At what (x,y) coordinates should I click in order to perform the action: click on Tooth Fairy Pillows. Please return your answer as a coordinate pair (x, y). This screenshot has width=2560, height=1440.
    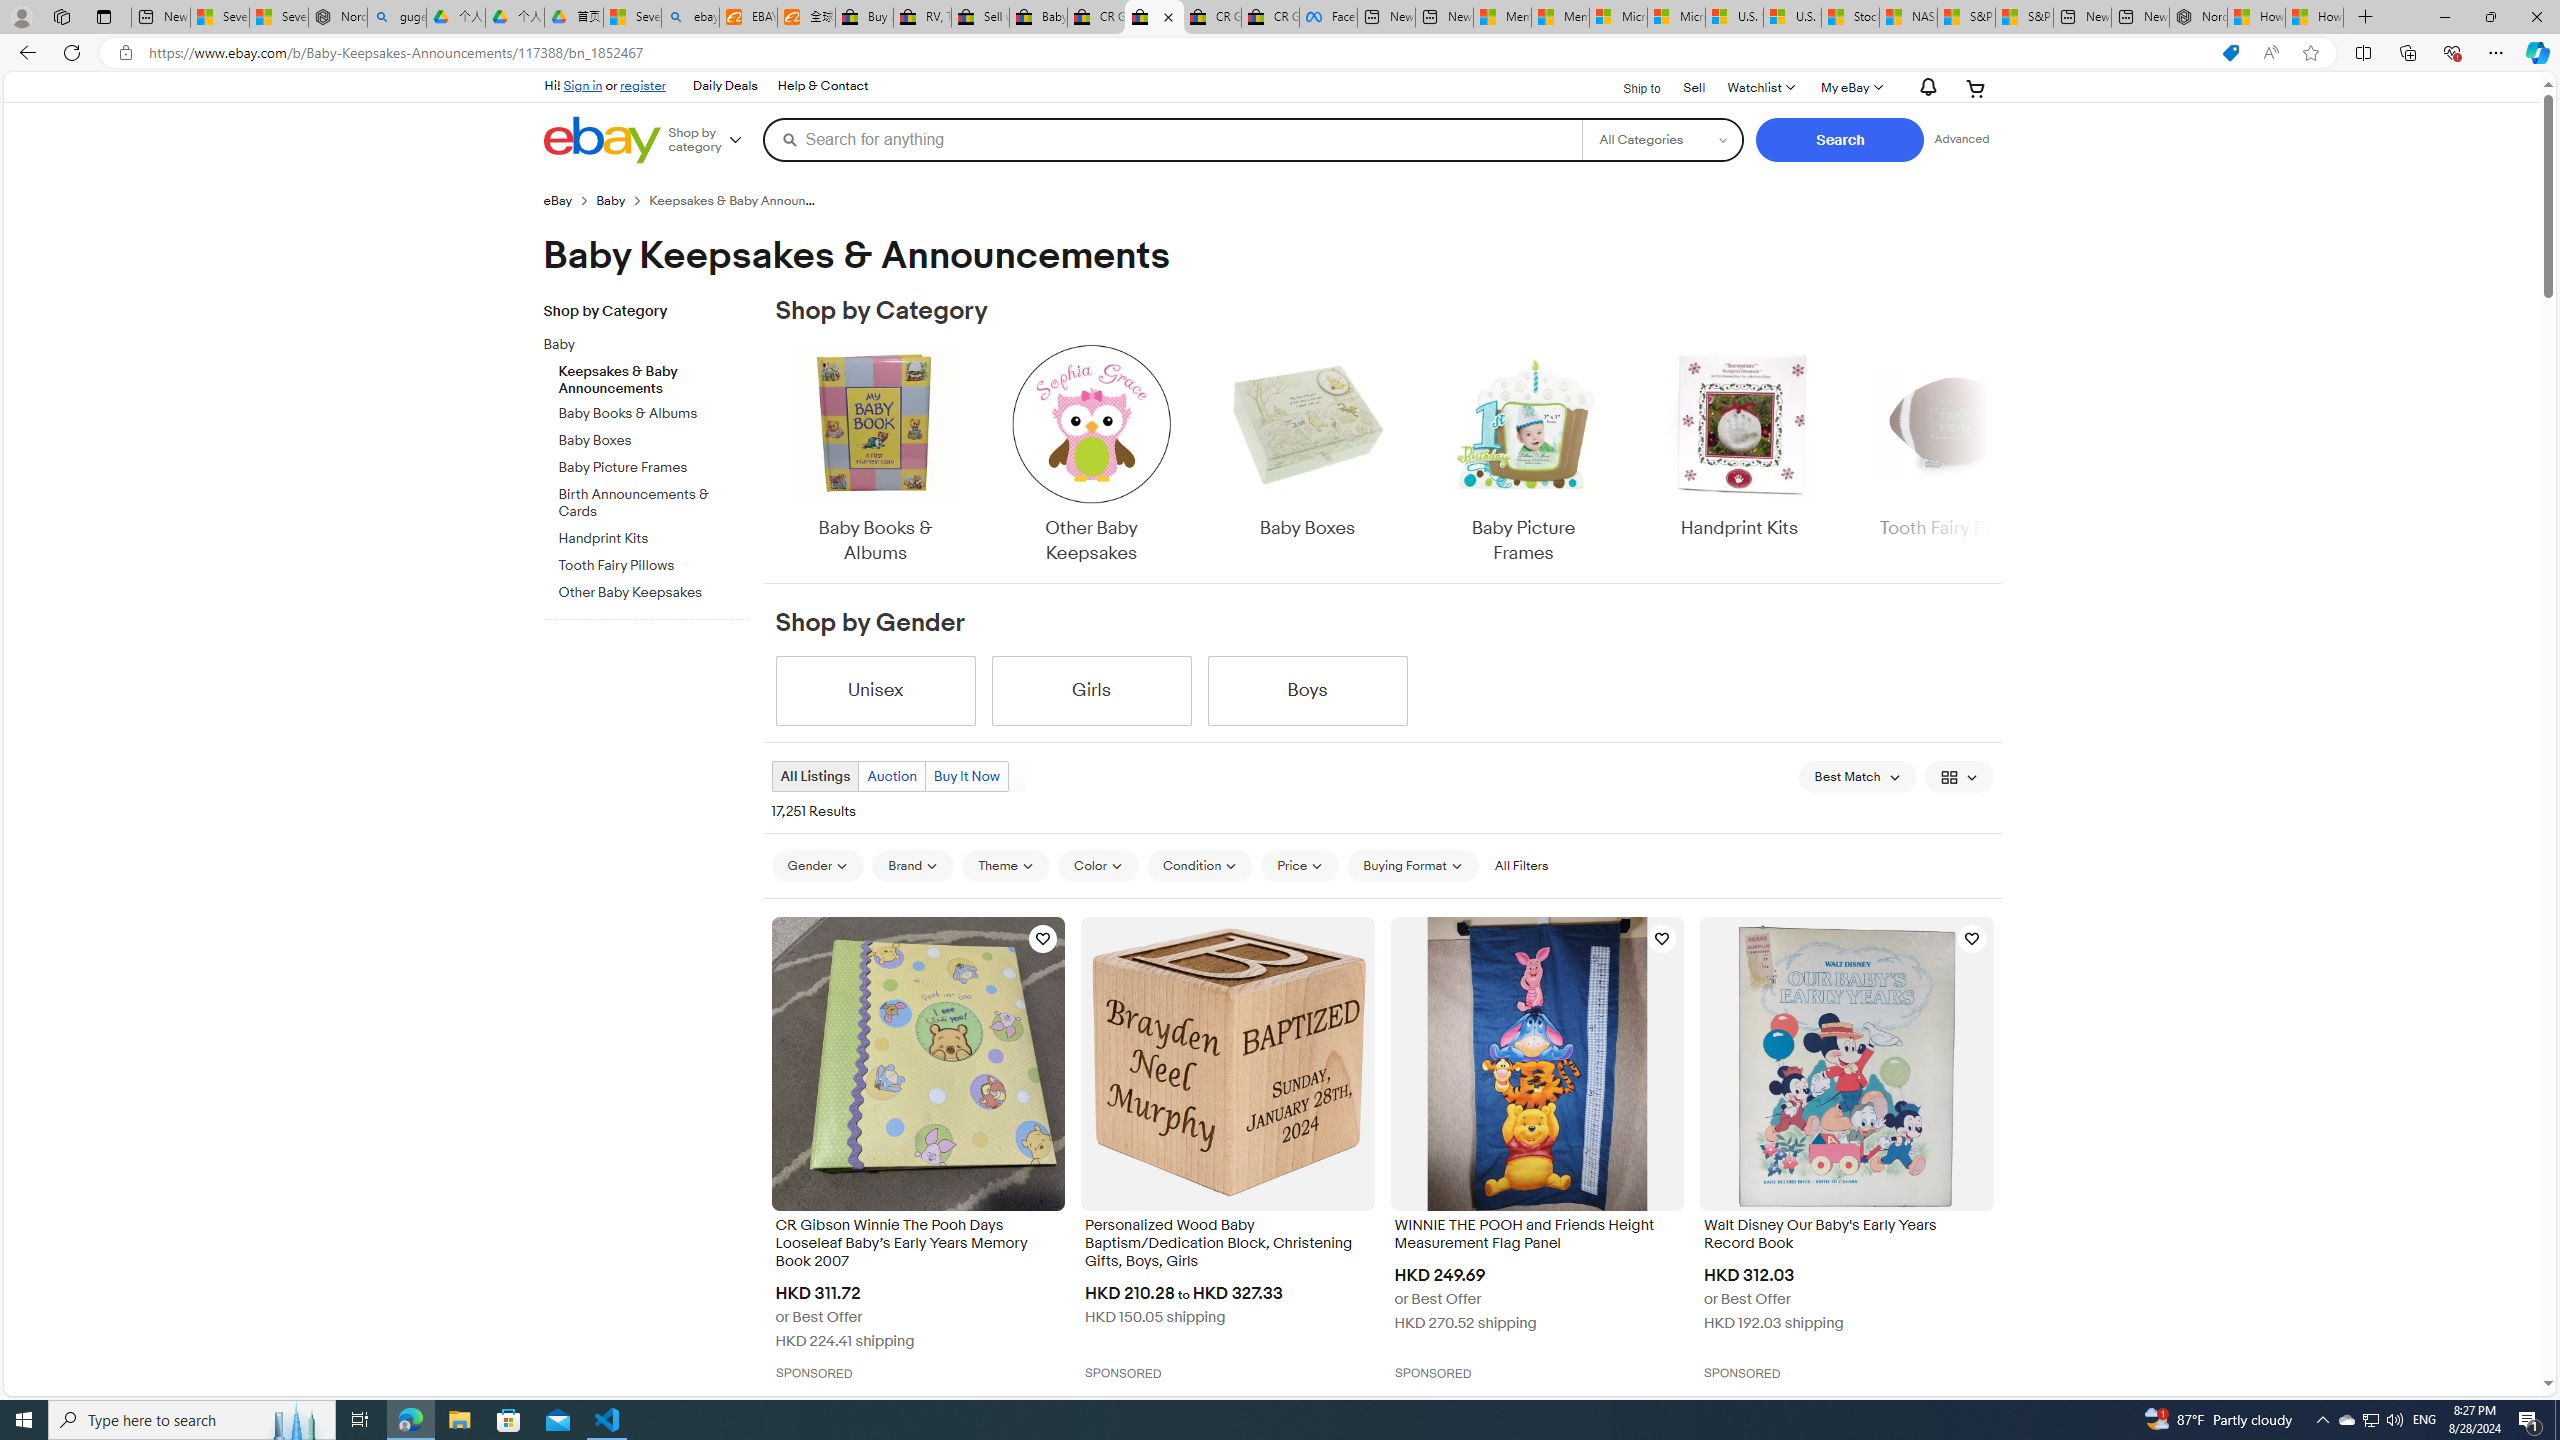
    Looking at the image, I should click on (654, 566).